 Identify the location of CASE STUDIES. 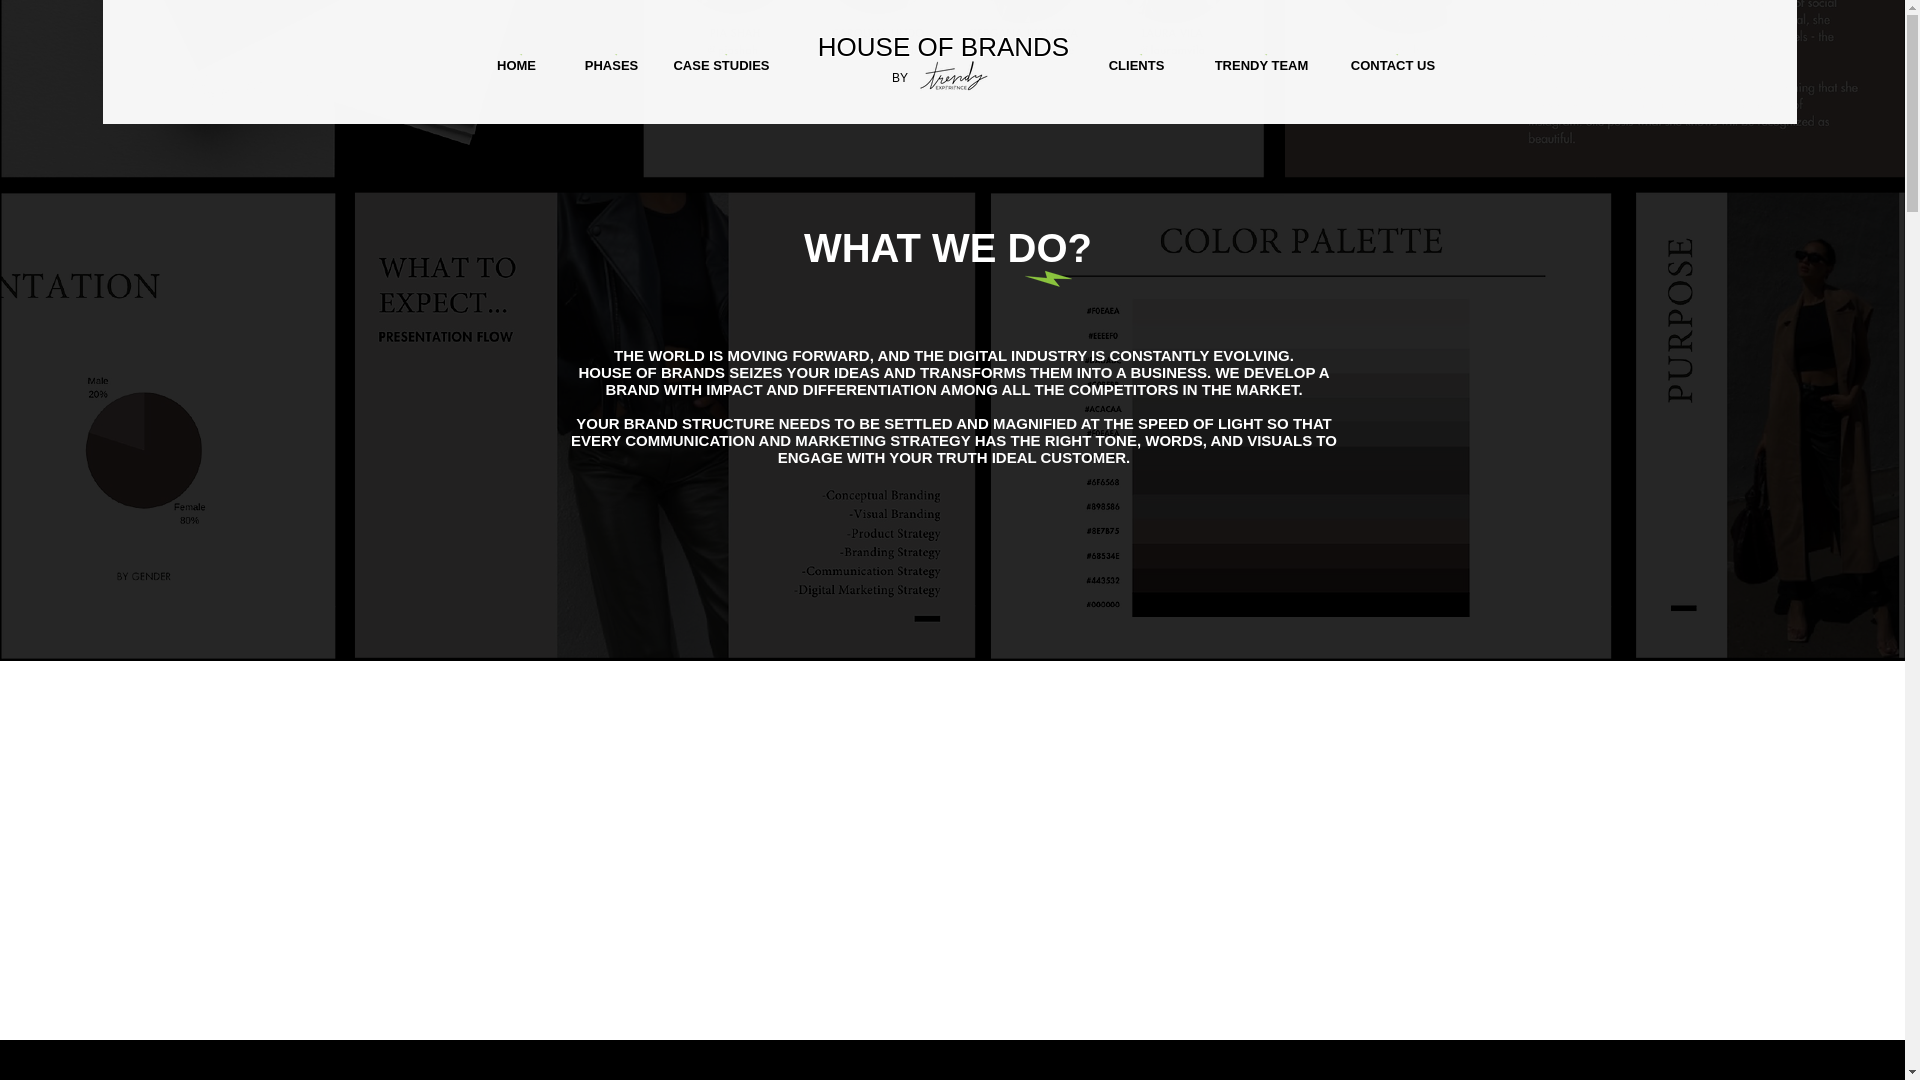
(722, 62).